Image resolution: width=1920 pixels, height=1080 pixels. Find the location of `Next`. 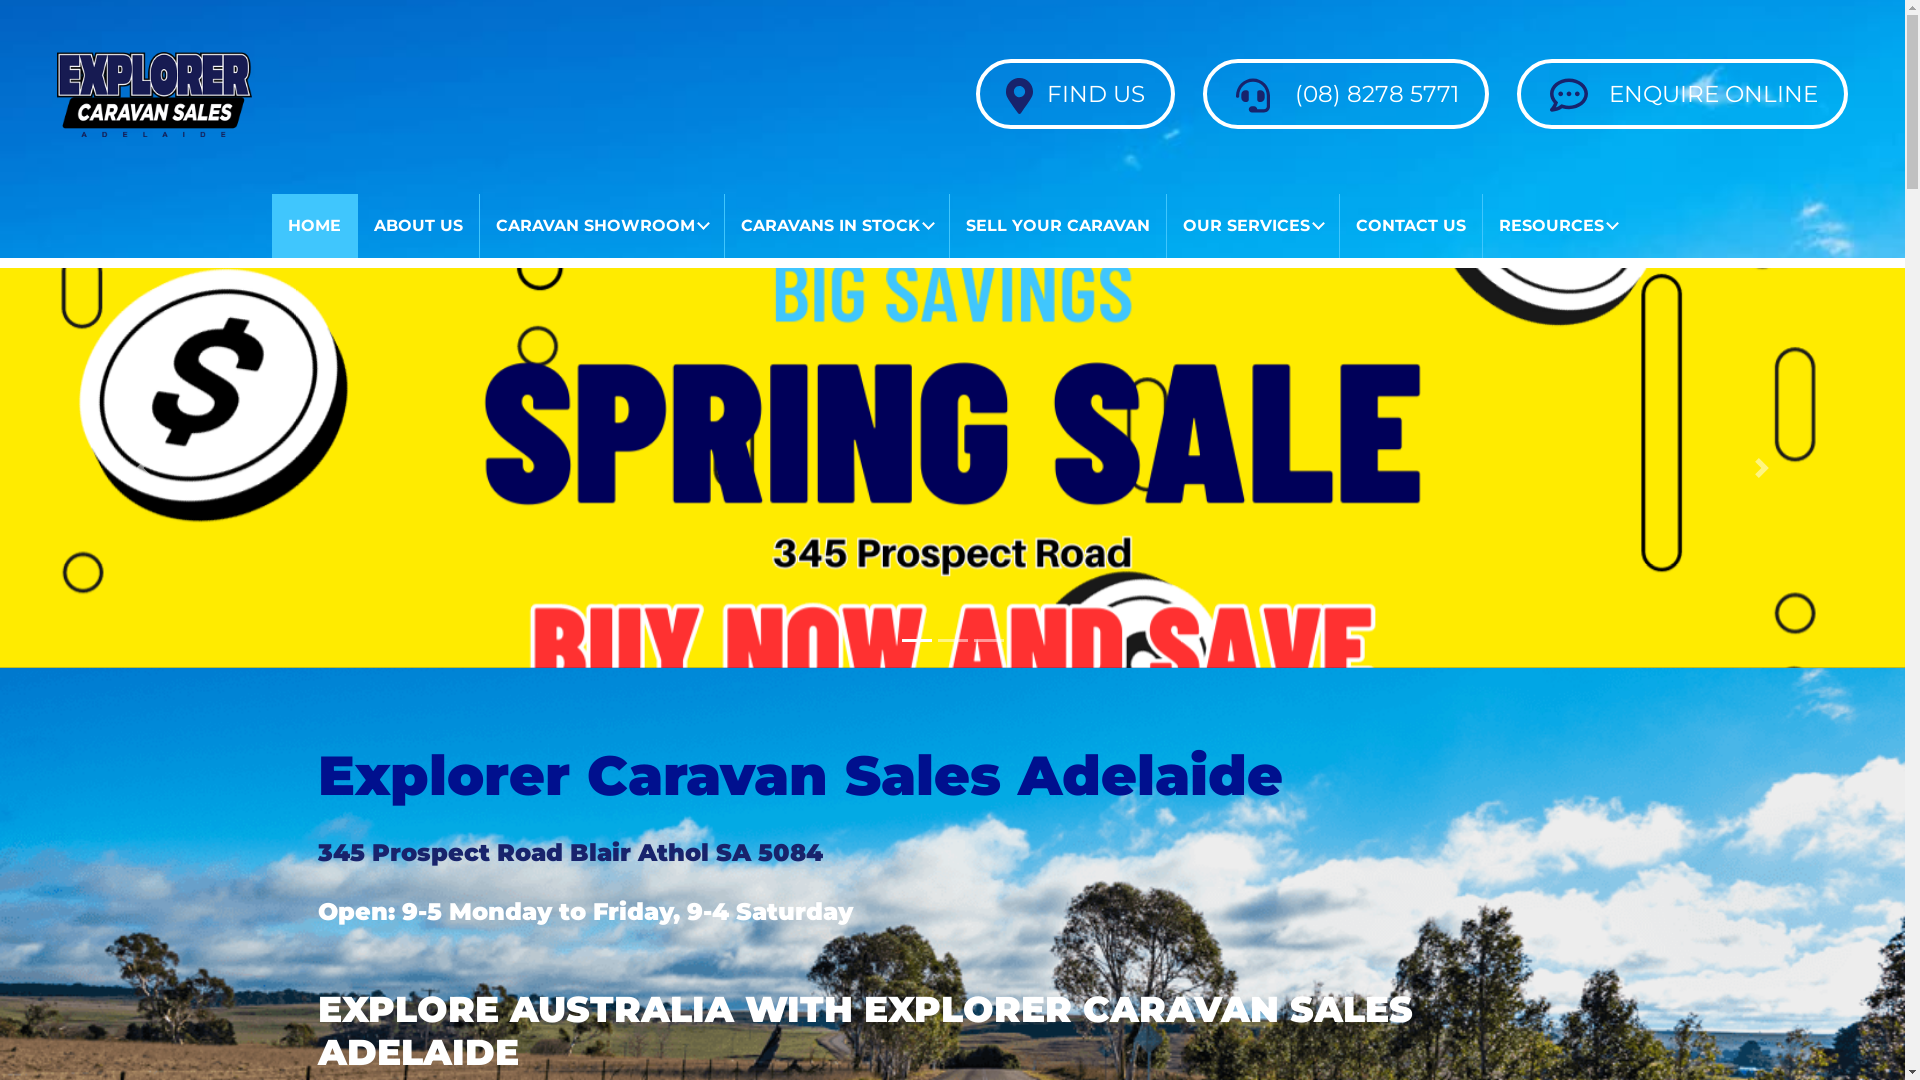

Next is located at coordinates (1762, 468).